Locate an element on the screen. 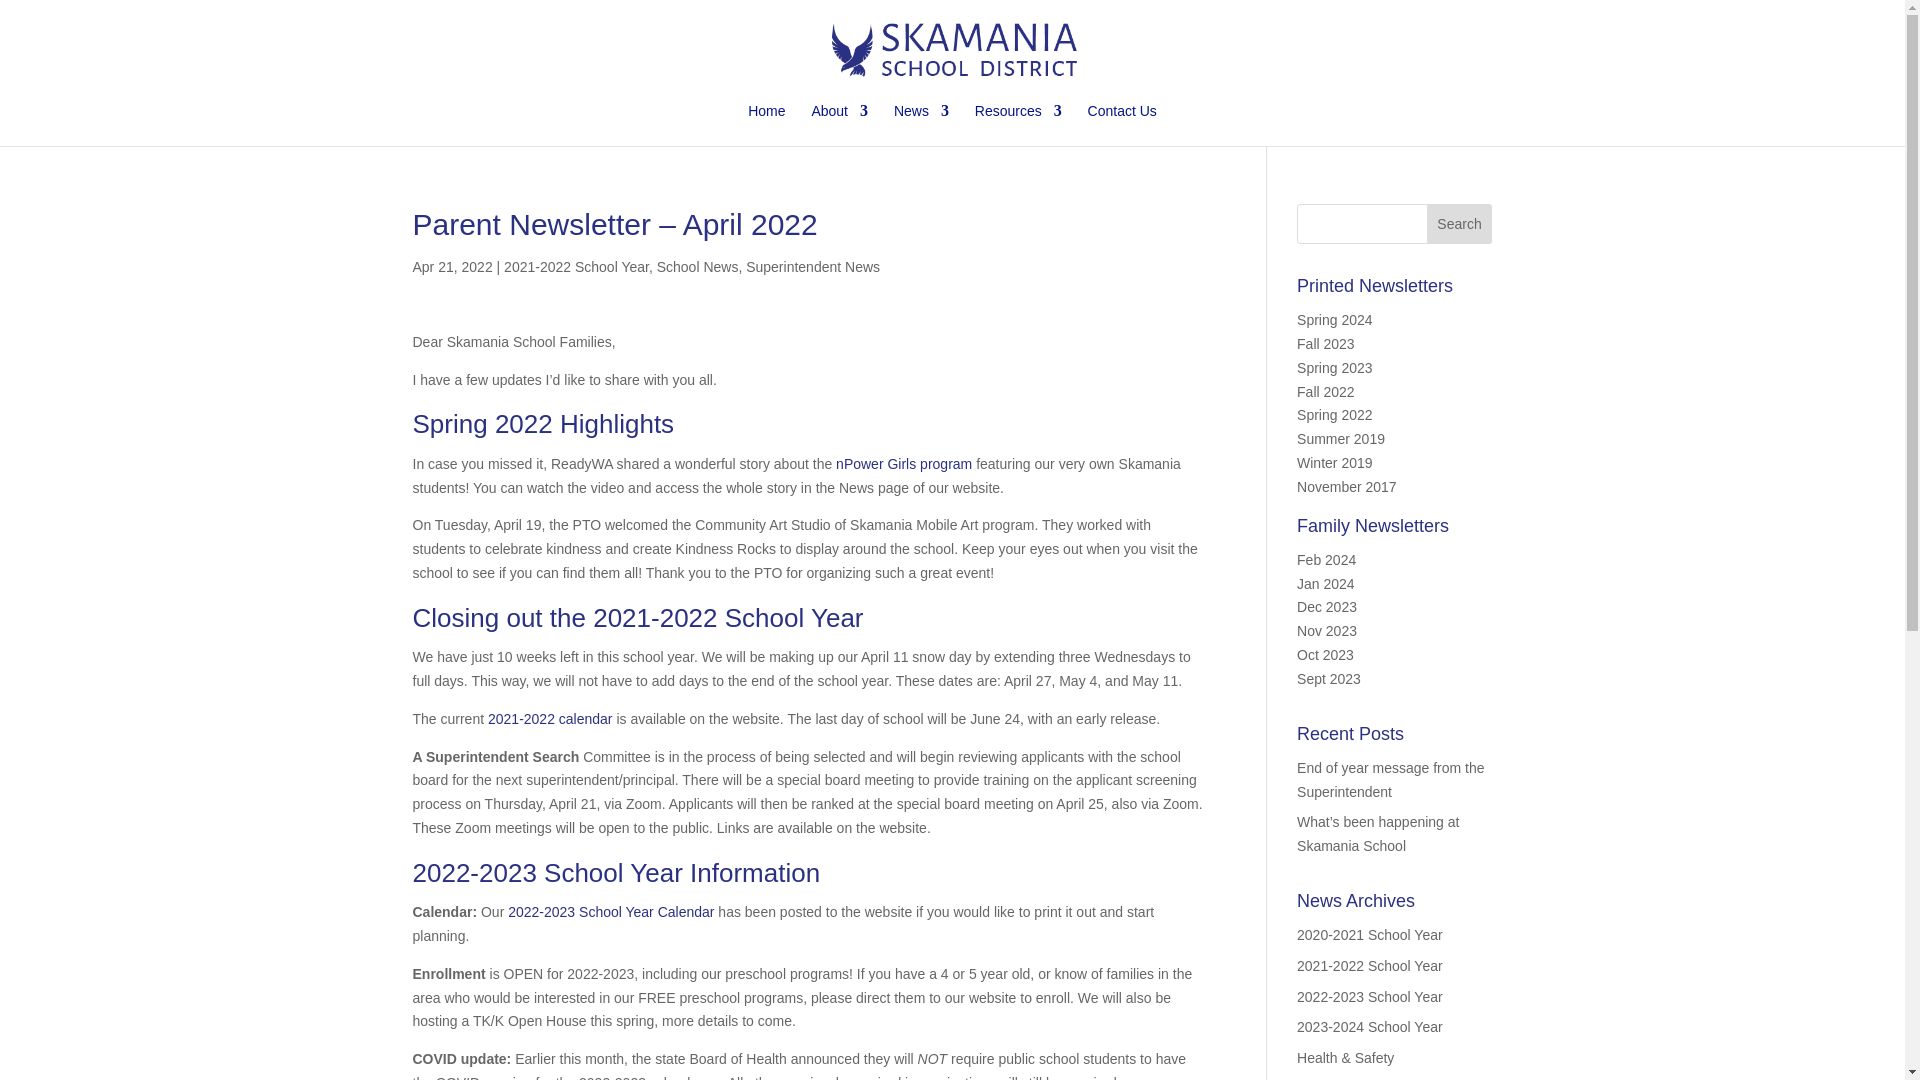 Image resolution: width=1920 pixels, height=1080 pixels. Search is located at coordinates (1460, 224).